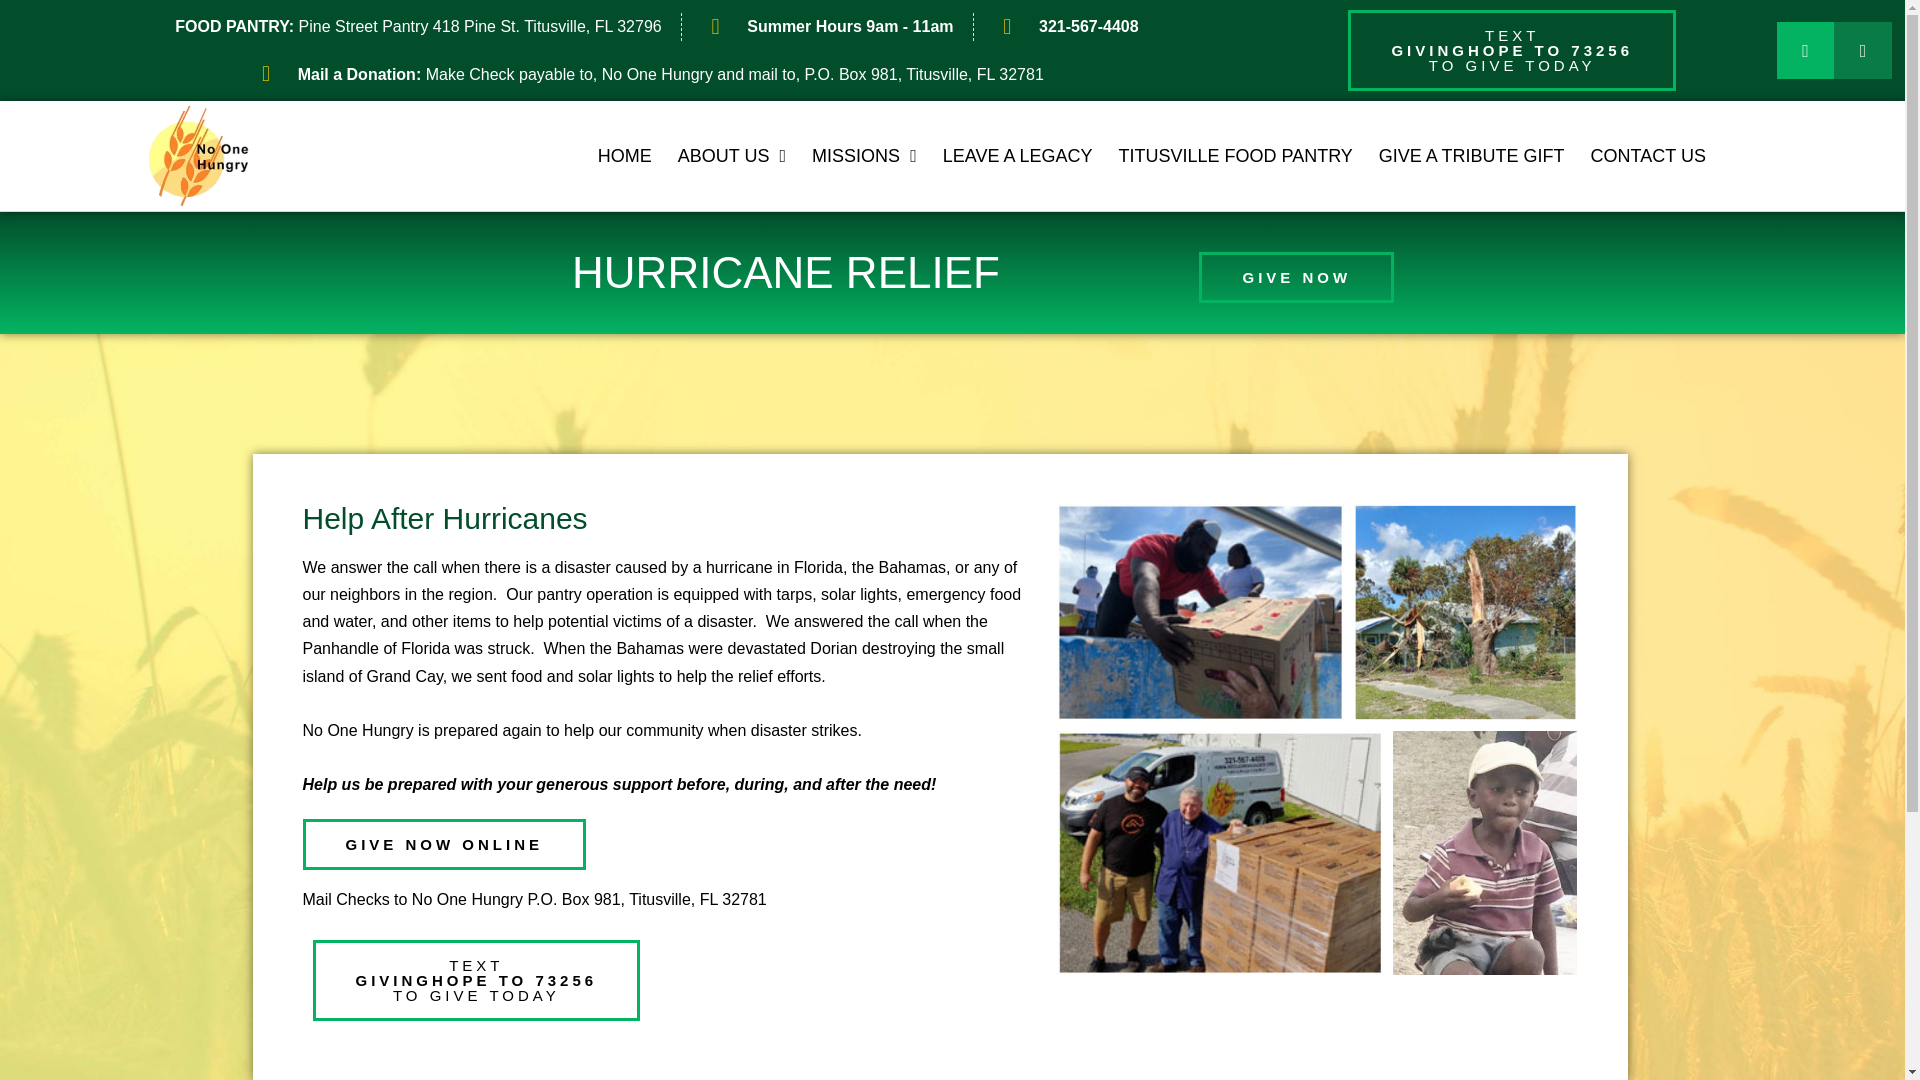  What do you see at coordinates (731, 156) in the screenshot?
I see `ABOUT US` at bounding box center [731, 156].